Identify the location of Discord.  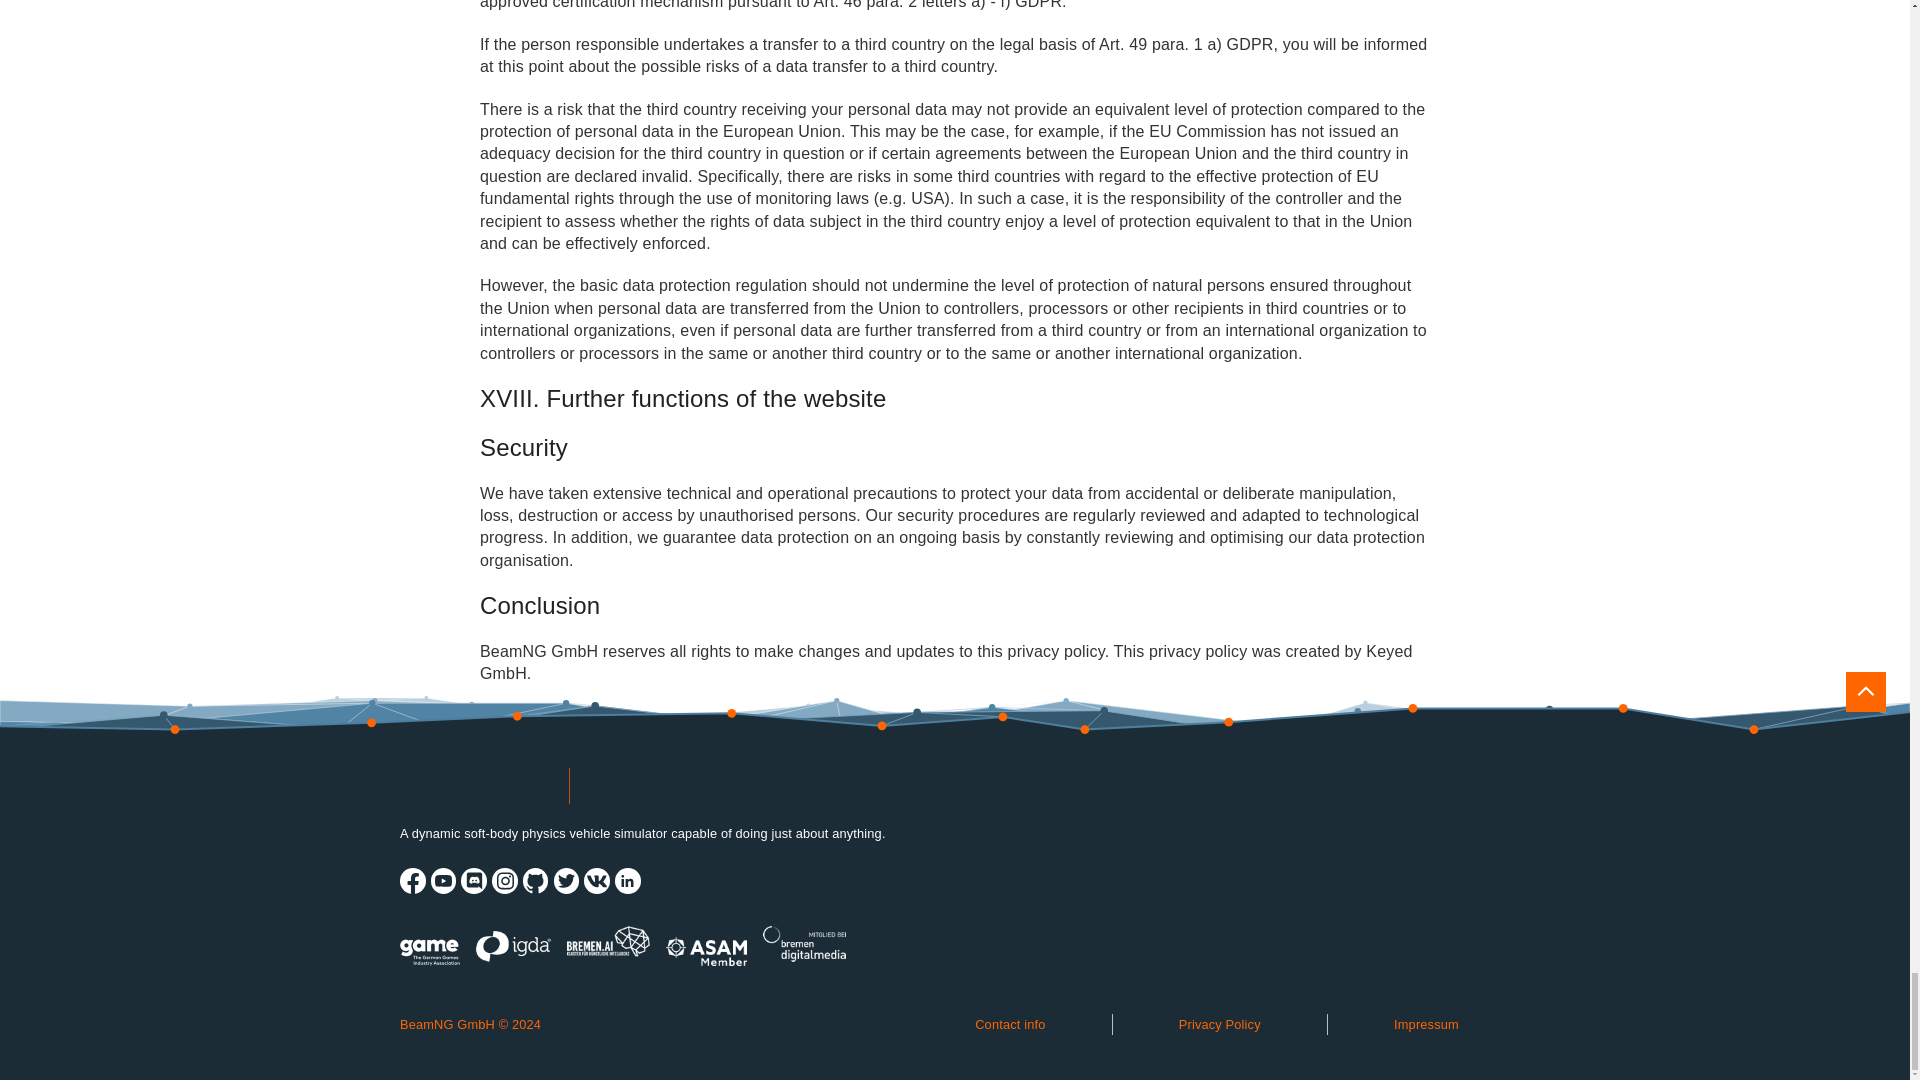
(474, 881).